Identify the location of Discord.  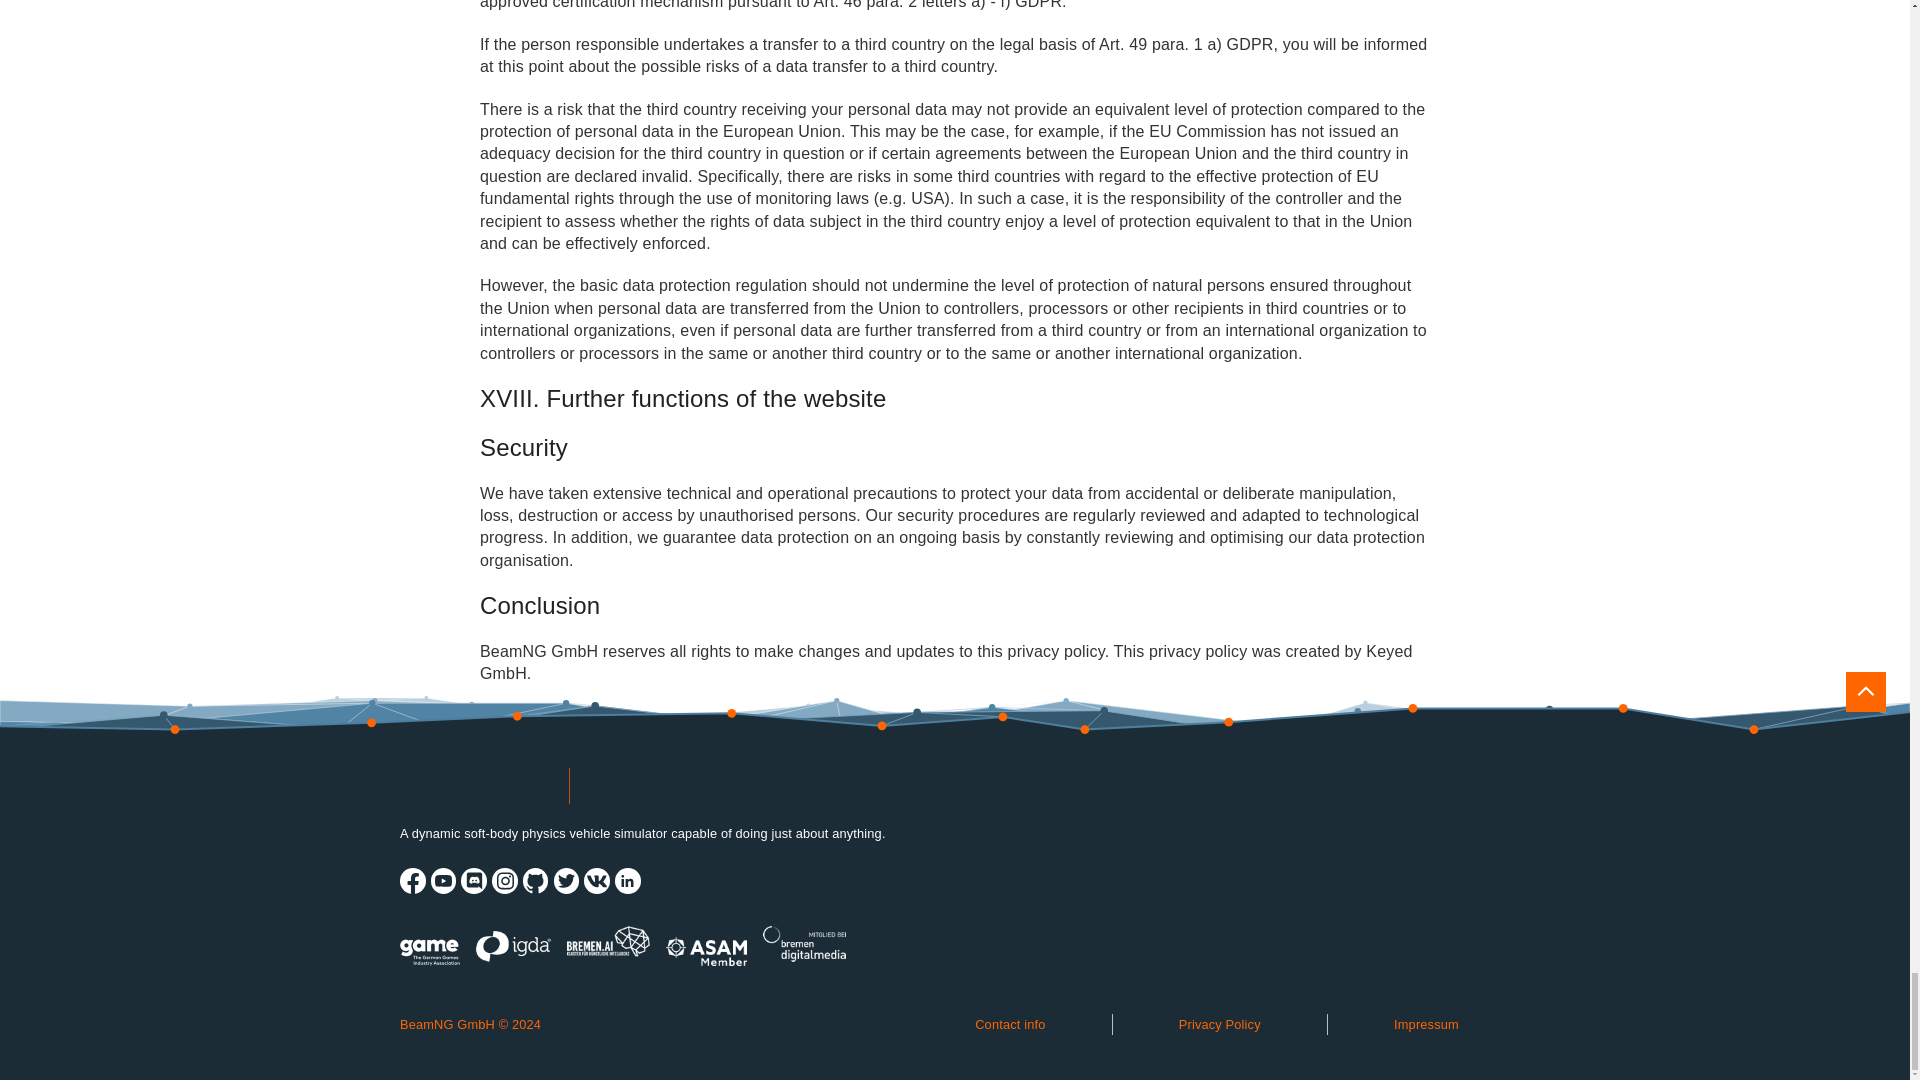
(474, 881).